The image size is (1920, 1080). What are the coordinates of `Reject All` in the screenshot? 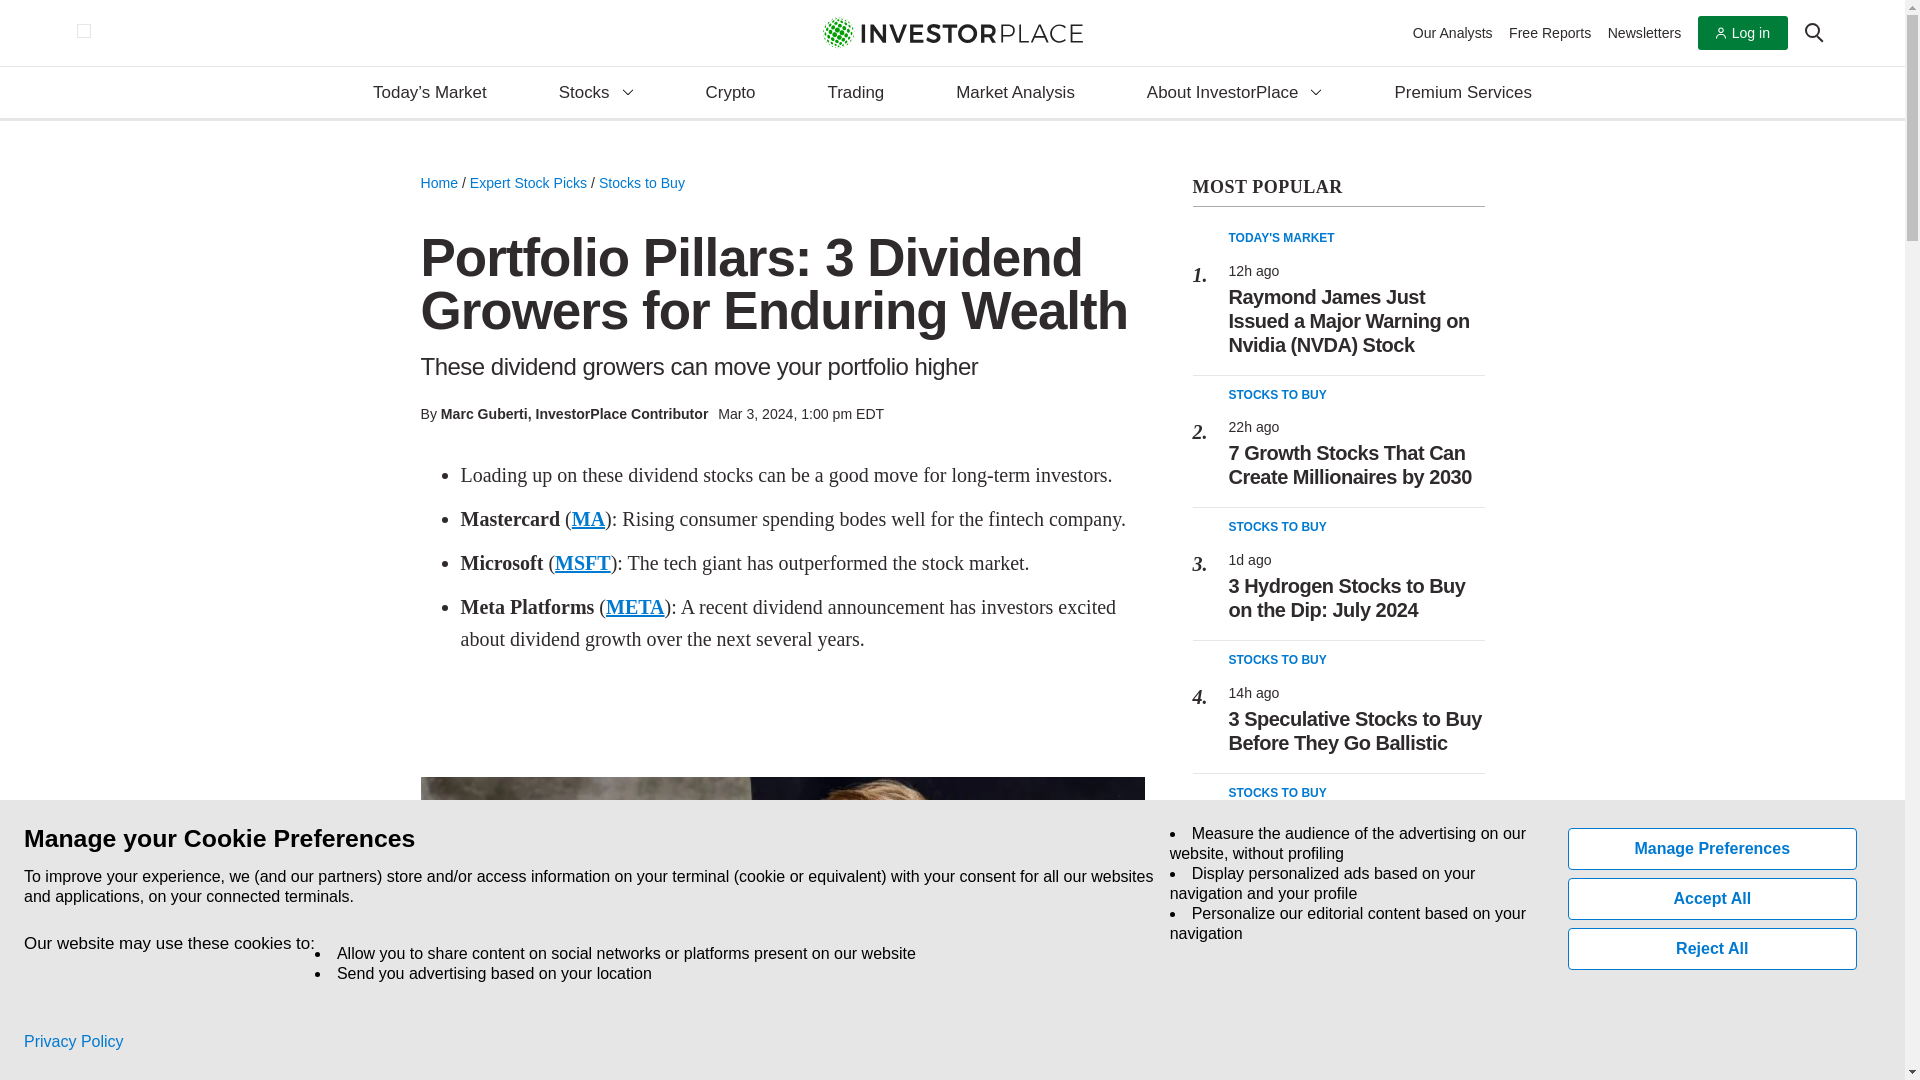 It's located at (1713, 948).